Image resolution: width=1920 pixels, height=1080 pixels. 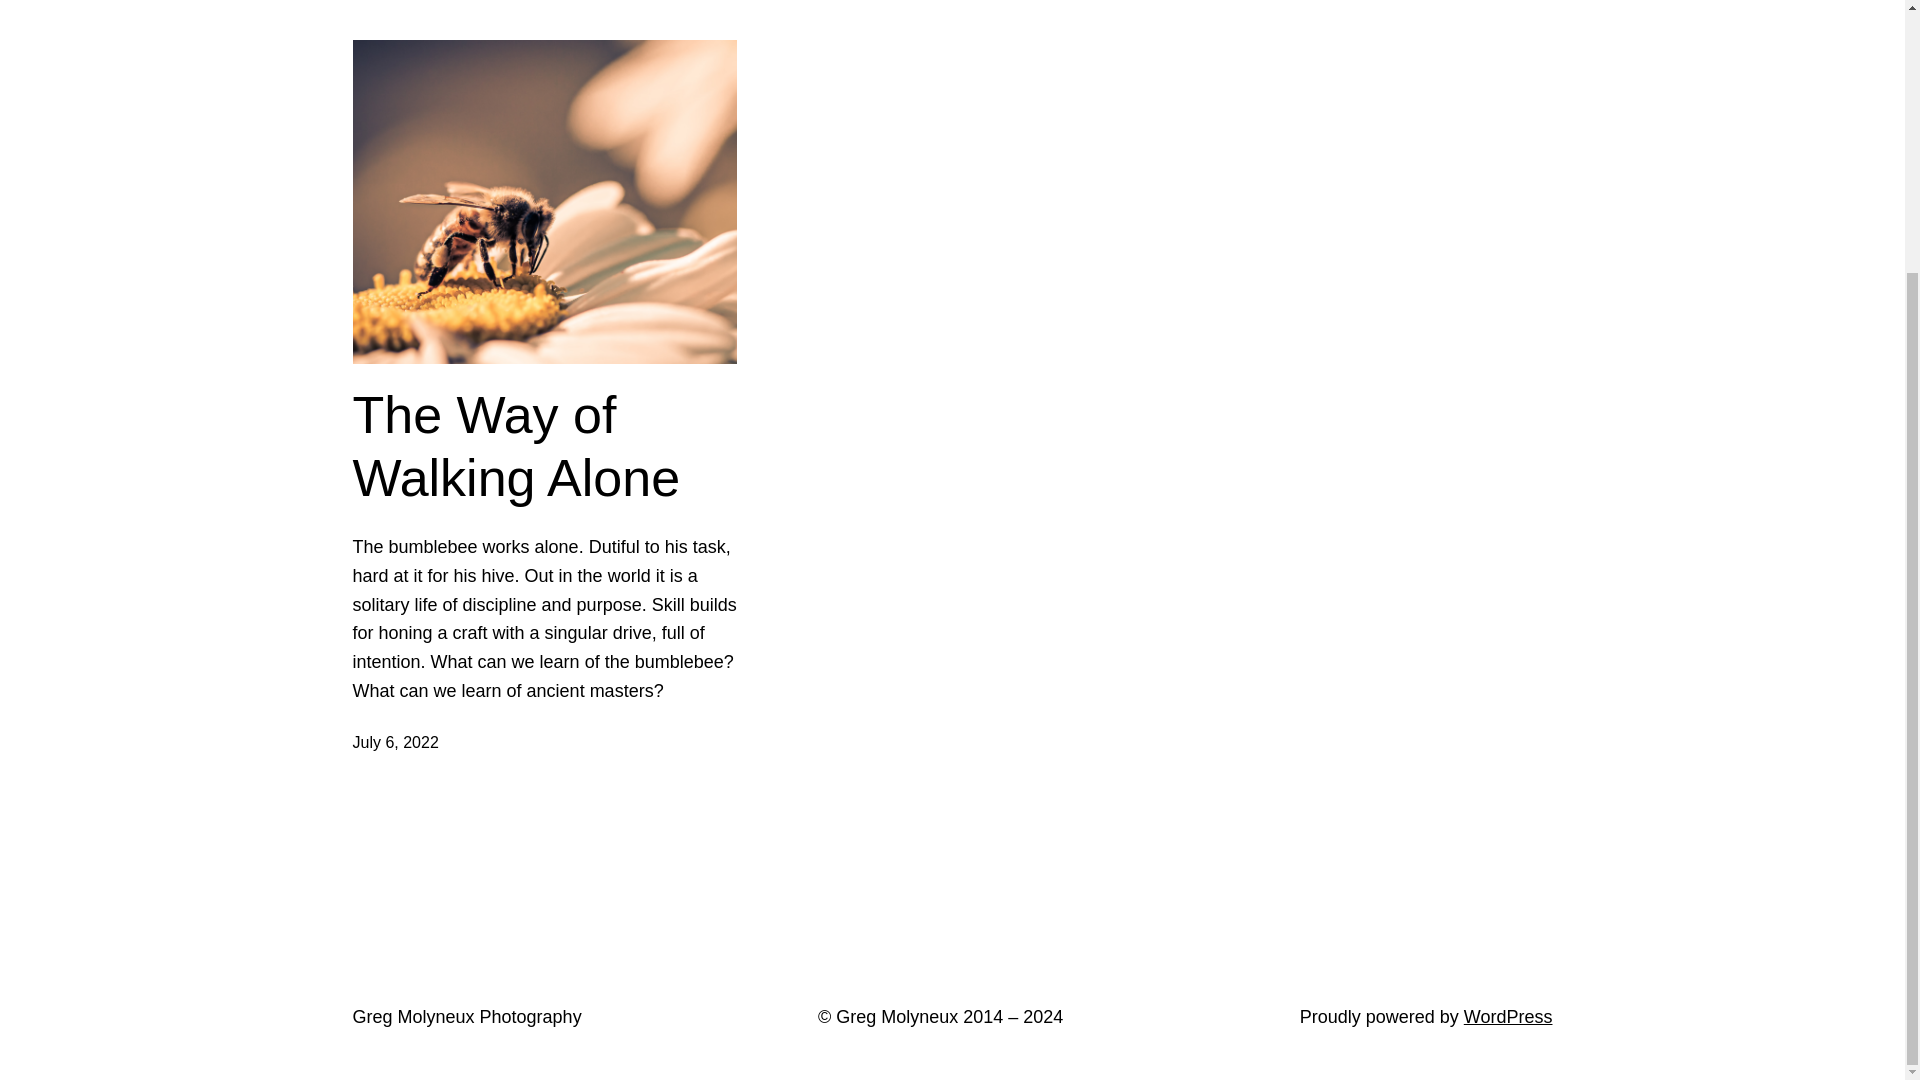 What do you see at coordinates (1508, 1016) in the screenshot?
I see `WordPress` at bounding box center [1508, 1016].